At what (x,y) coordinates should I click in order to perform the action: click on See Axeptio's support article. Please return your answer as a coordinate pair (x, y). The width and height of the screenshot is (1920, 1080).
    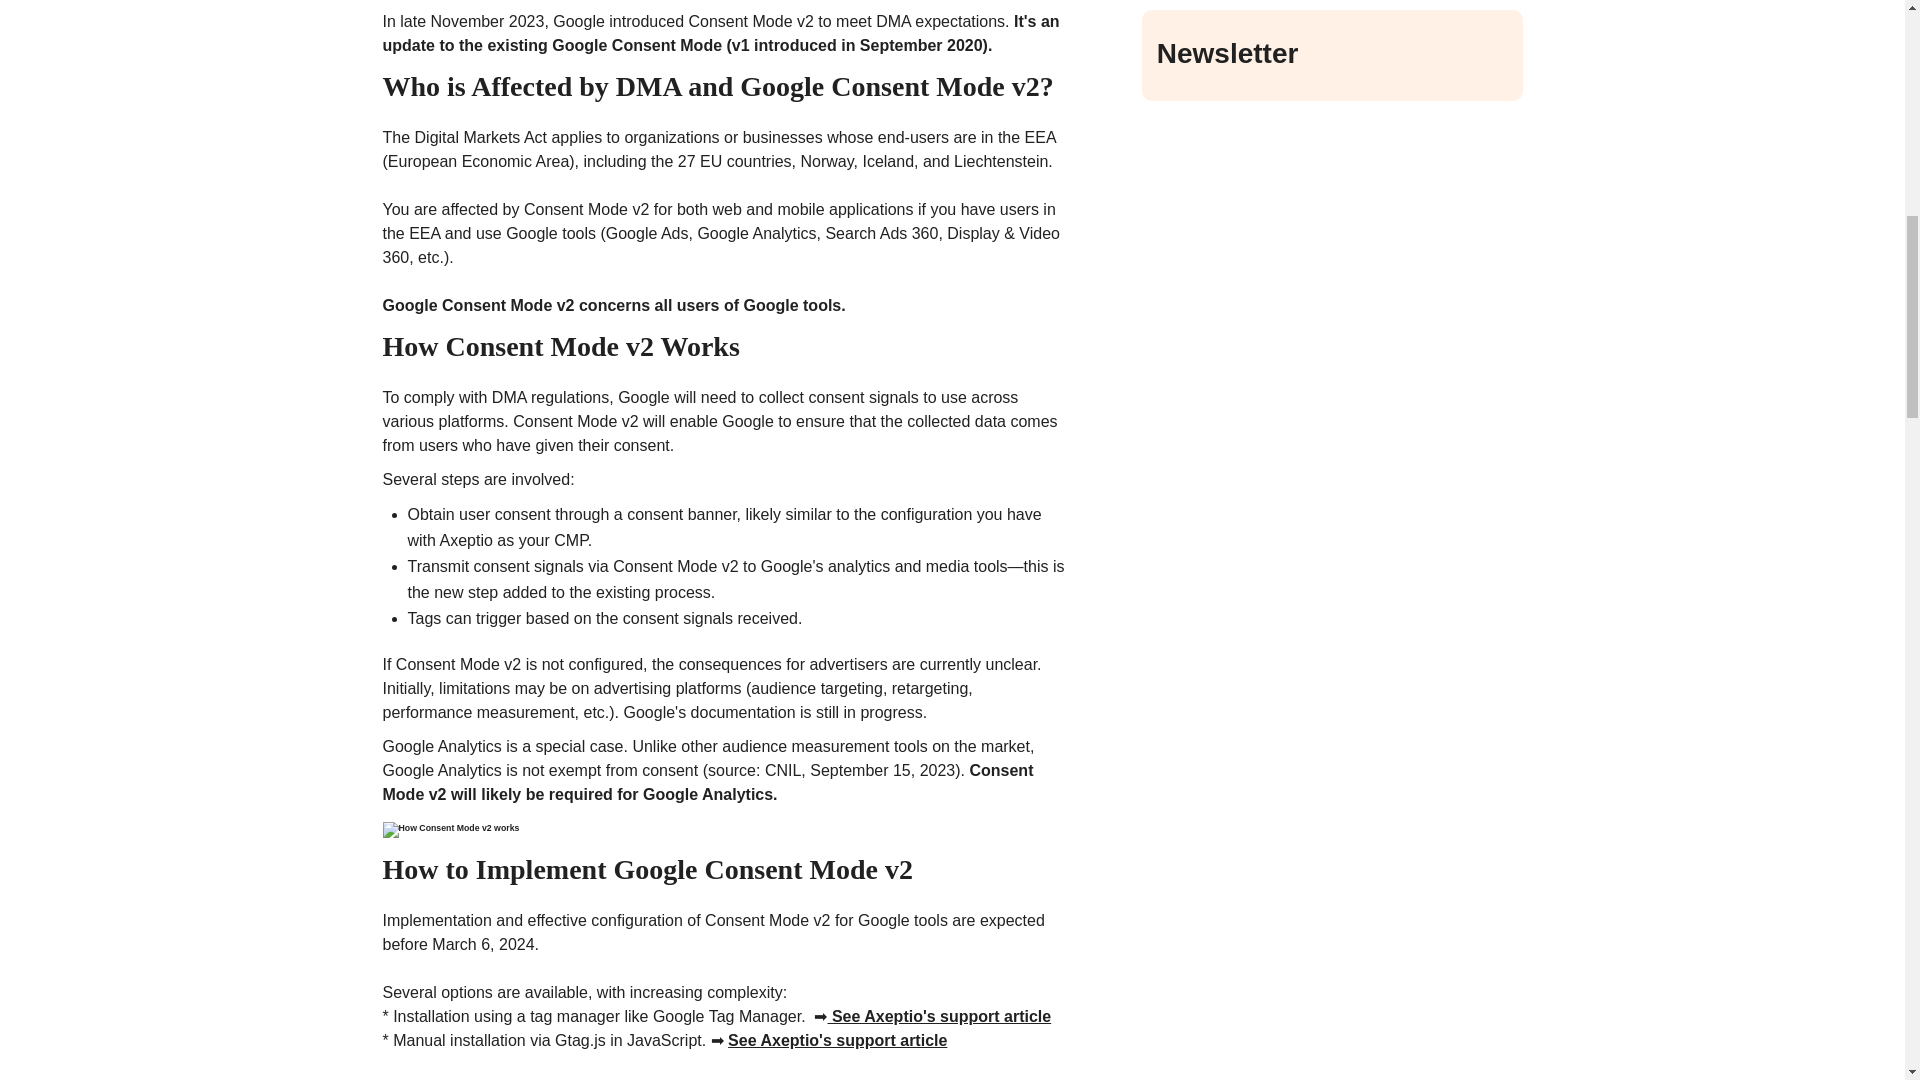
    Looking at the image, I should click on (938, 1016).